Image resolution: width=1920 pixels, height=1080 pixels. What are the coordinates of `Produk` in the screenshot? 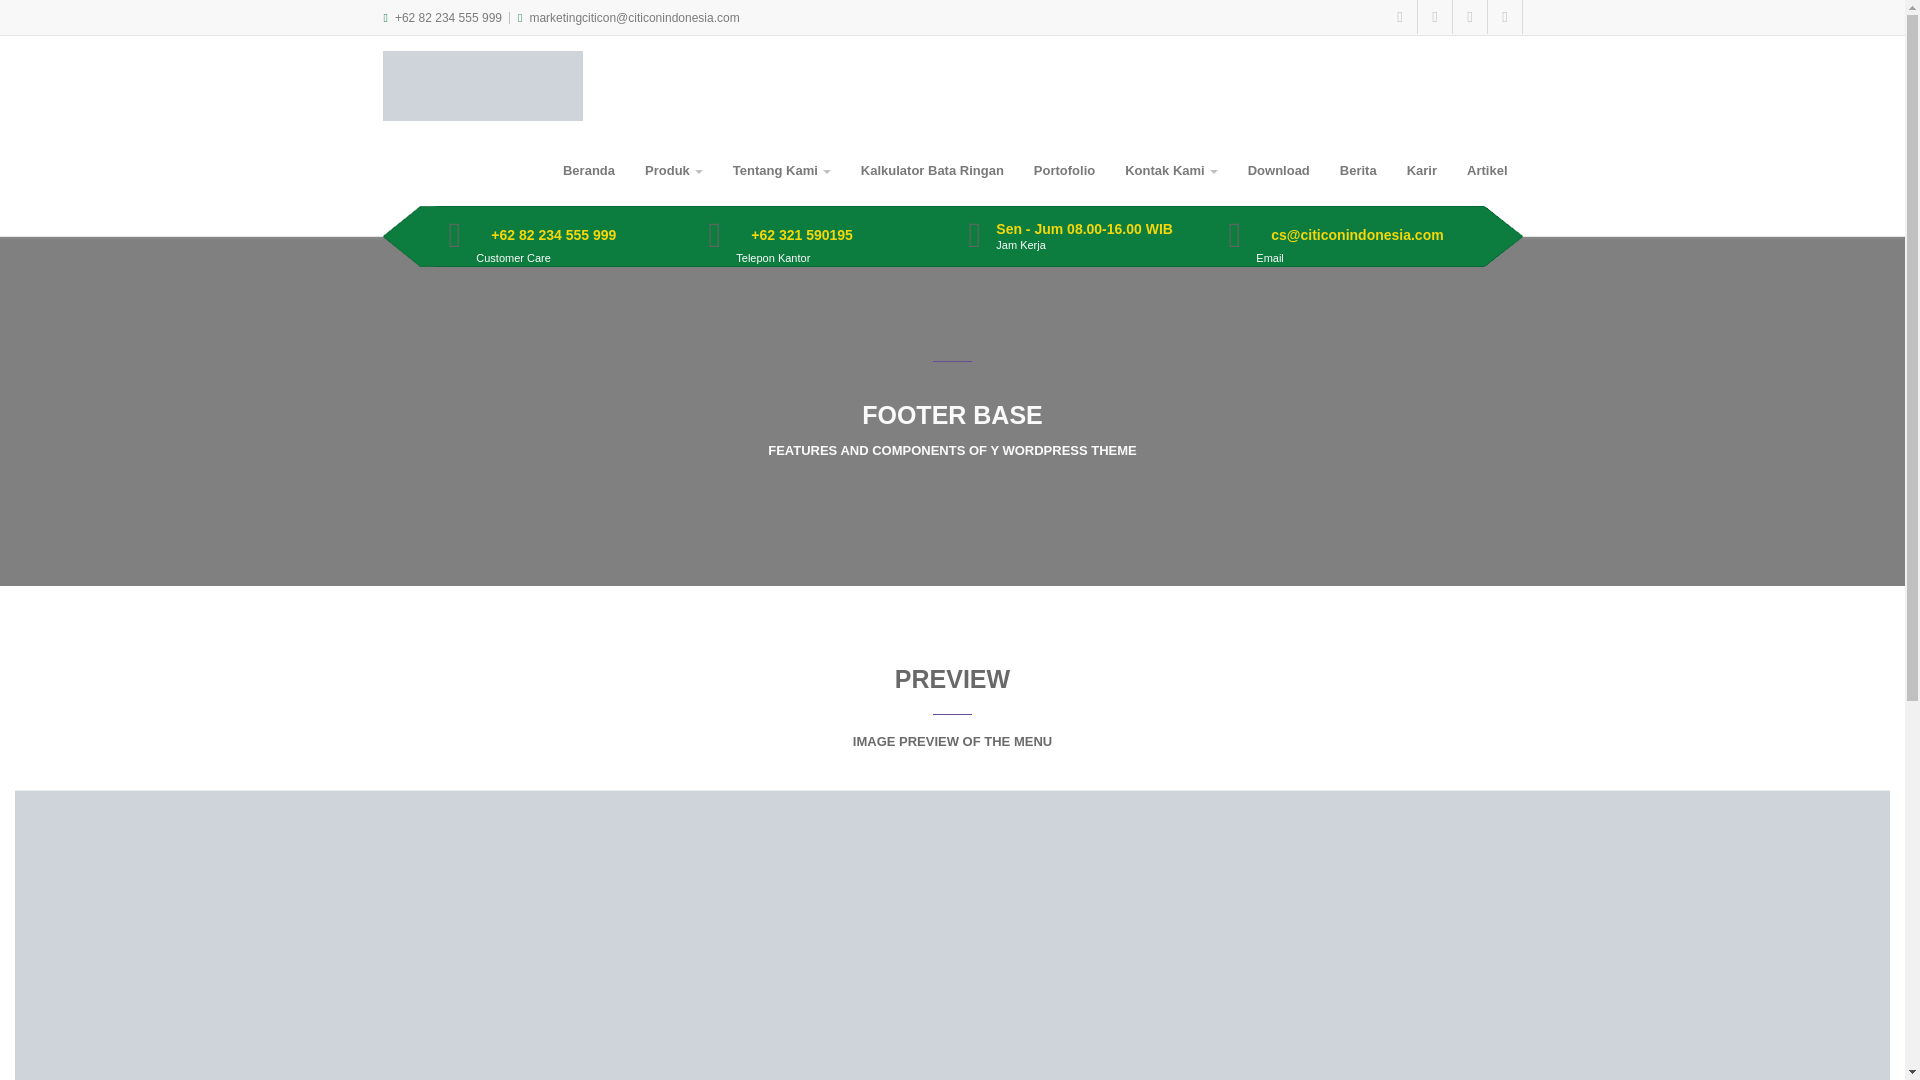 It's located at (674, 171).